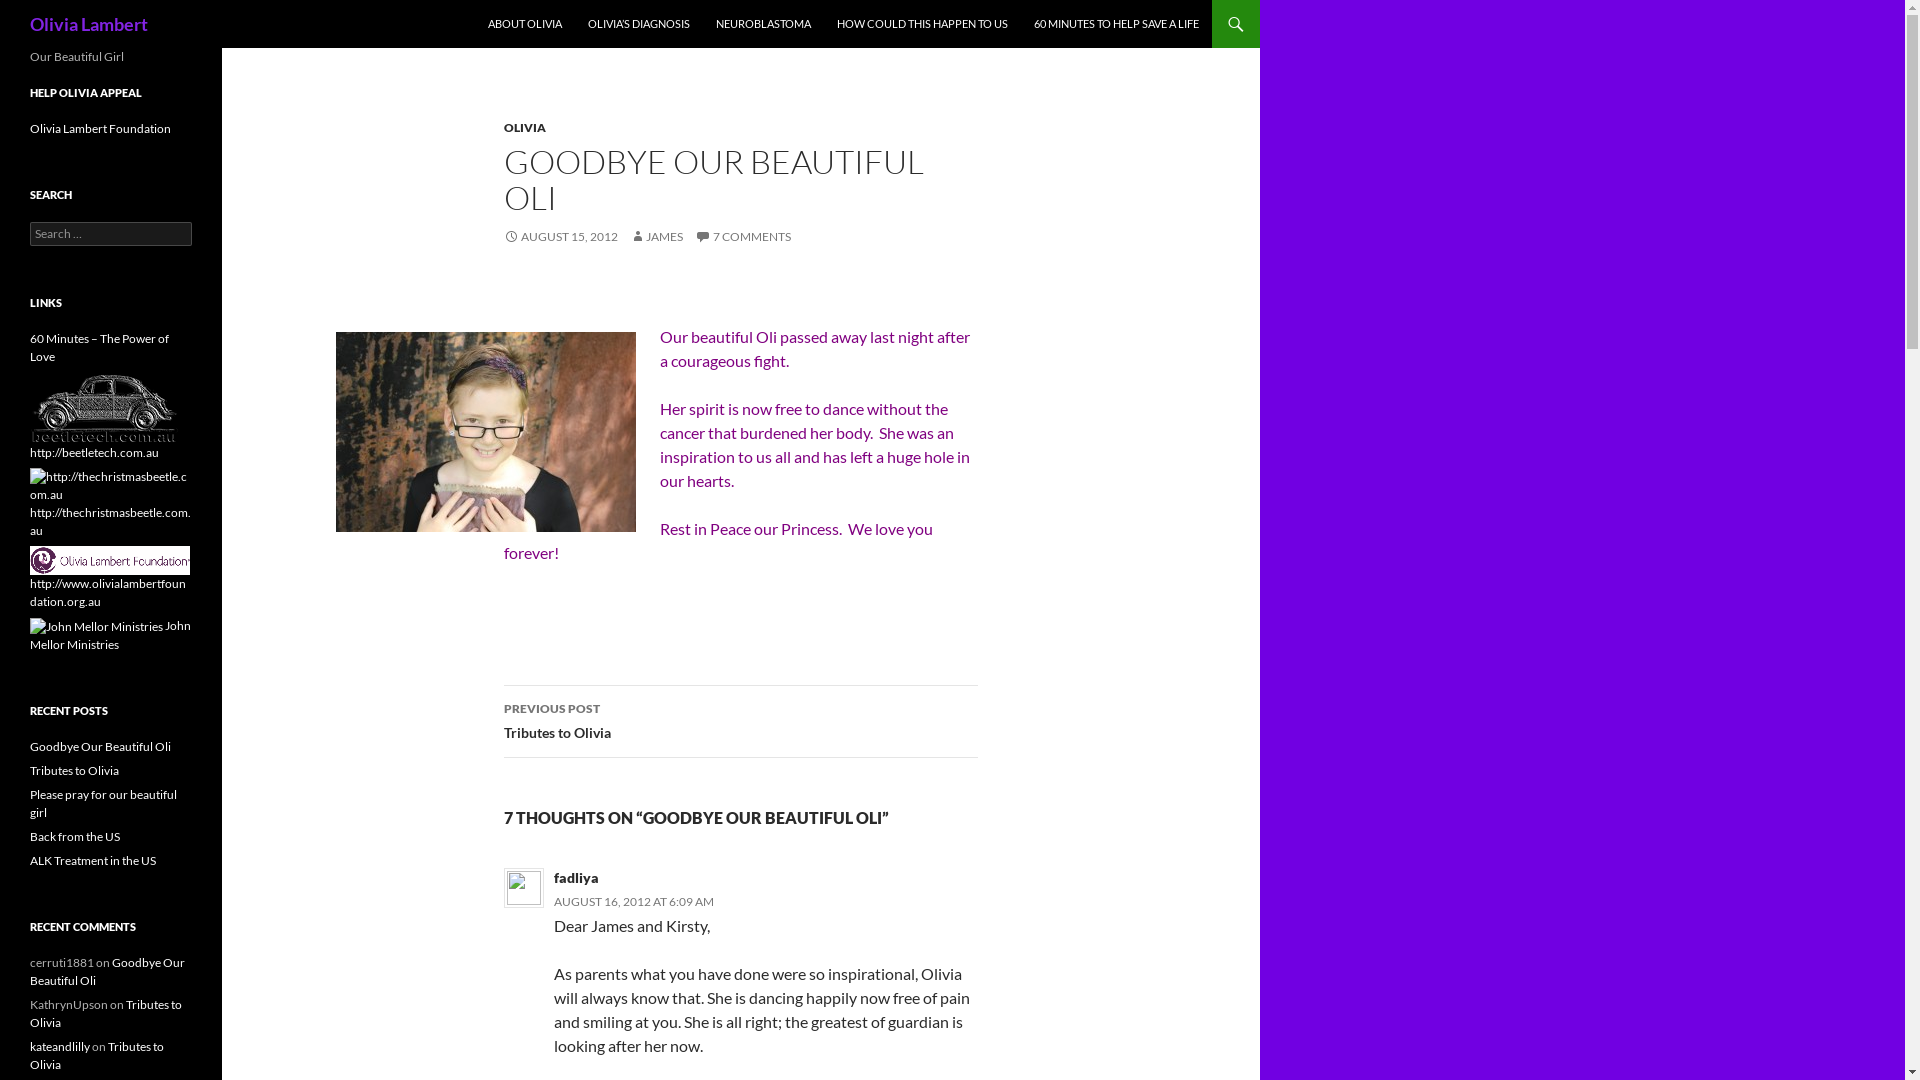 This screenshot has width=1920, height=1080. Describe the element at coordinates (111, 508) in the screenshot. I see `http://thechristmasbeetle.com.au` at that location.